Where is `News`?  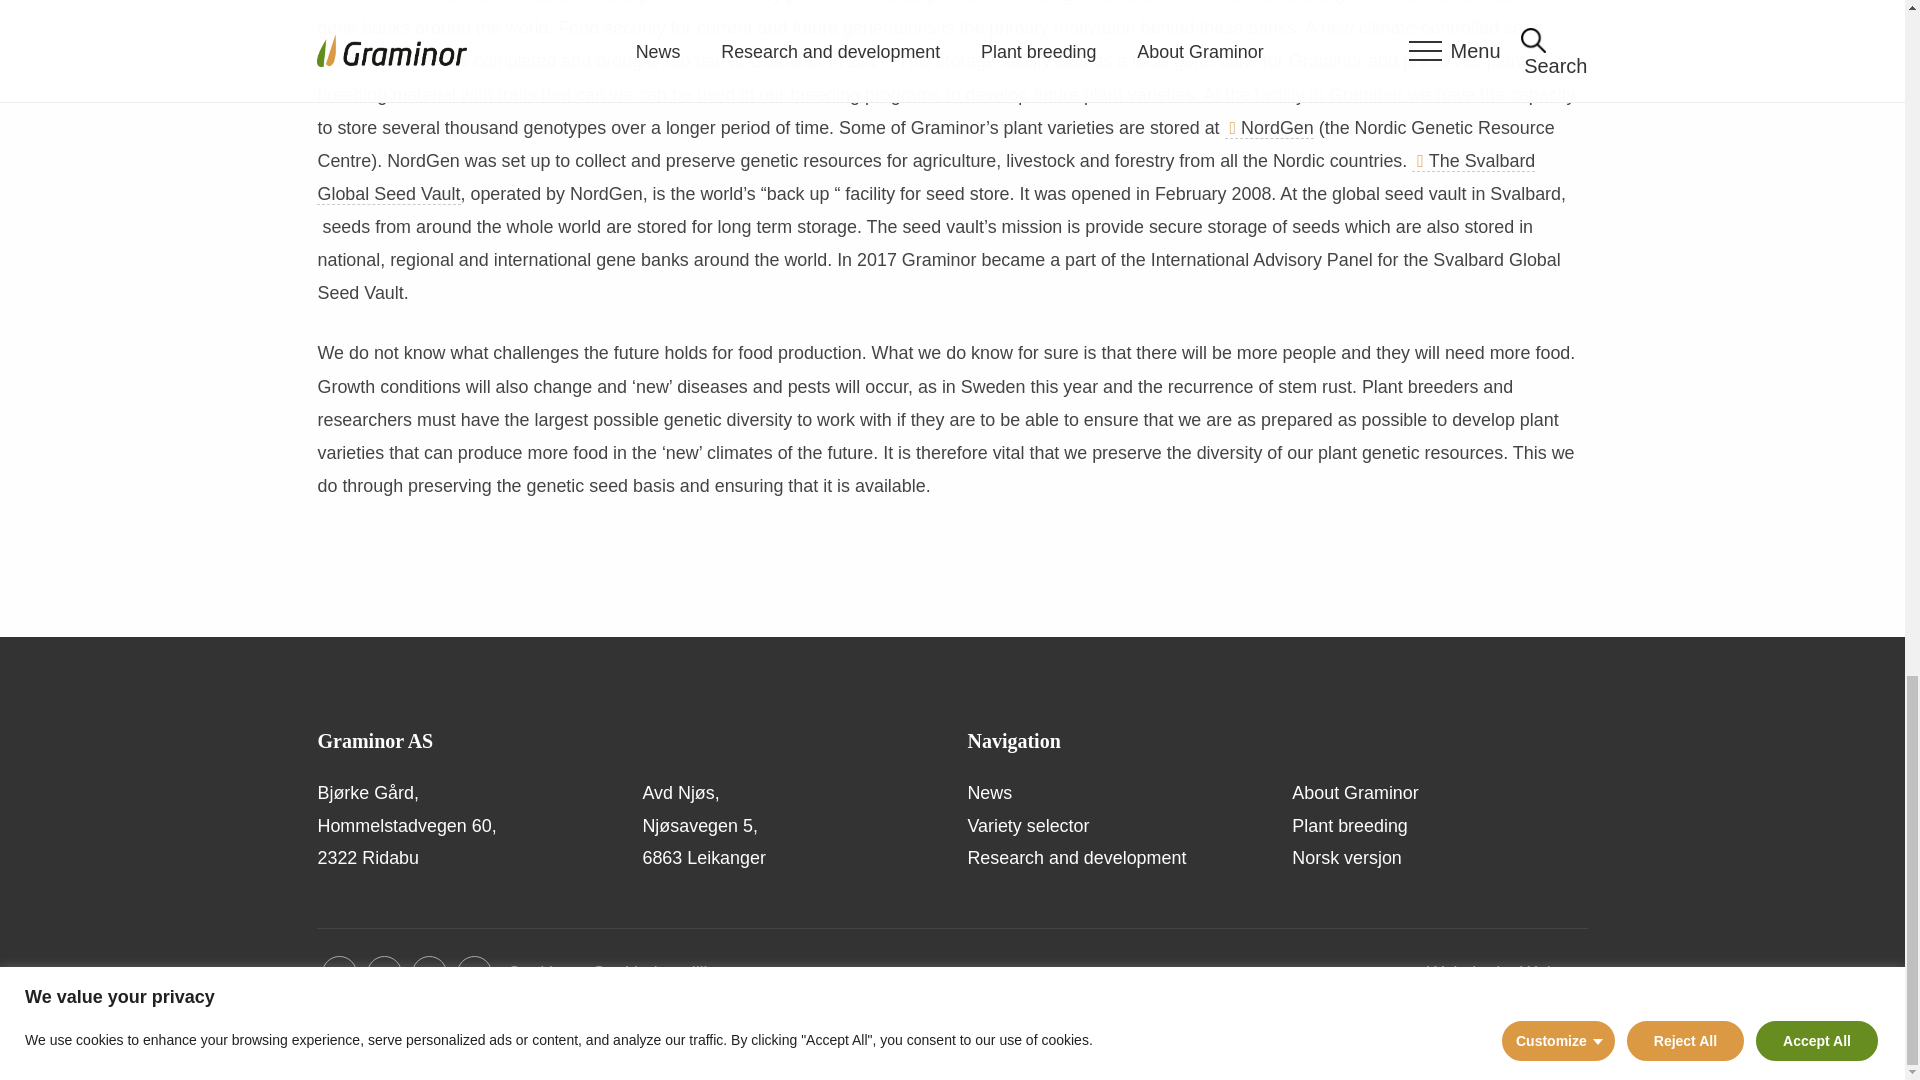
News is located at coordinates (1114, 792).